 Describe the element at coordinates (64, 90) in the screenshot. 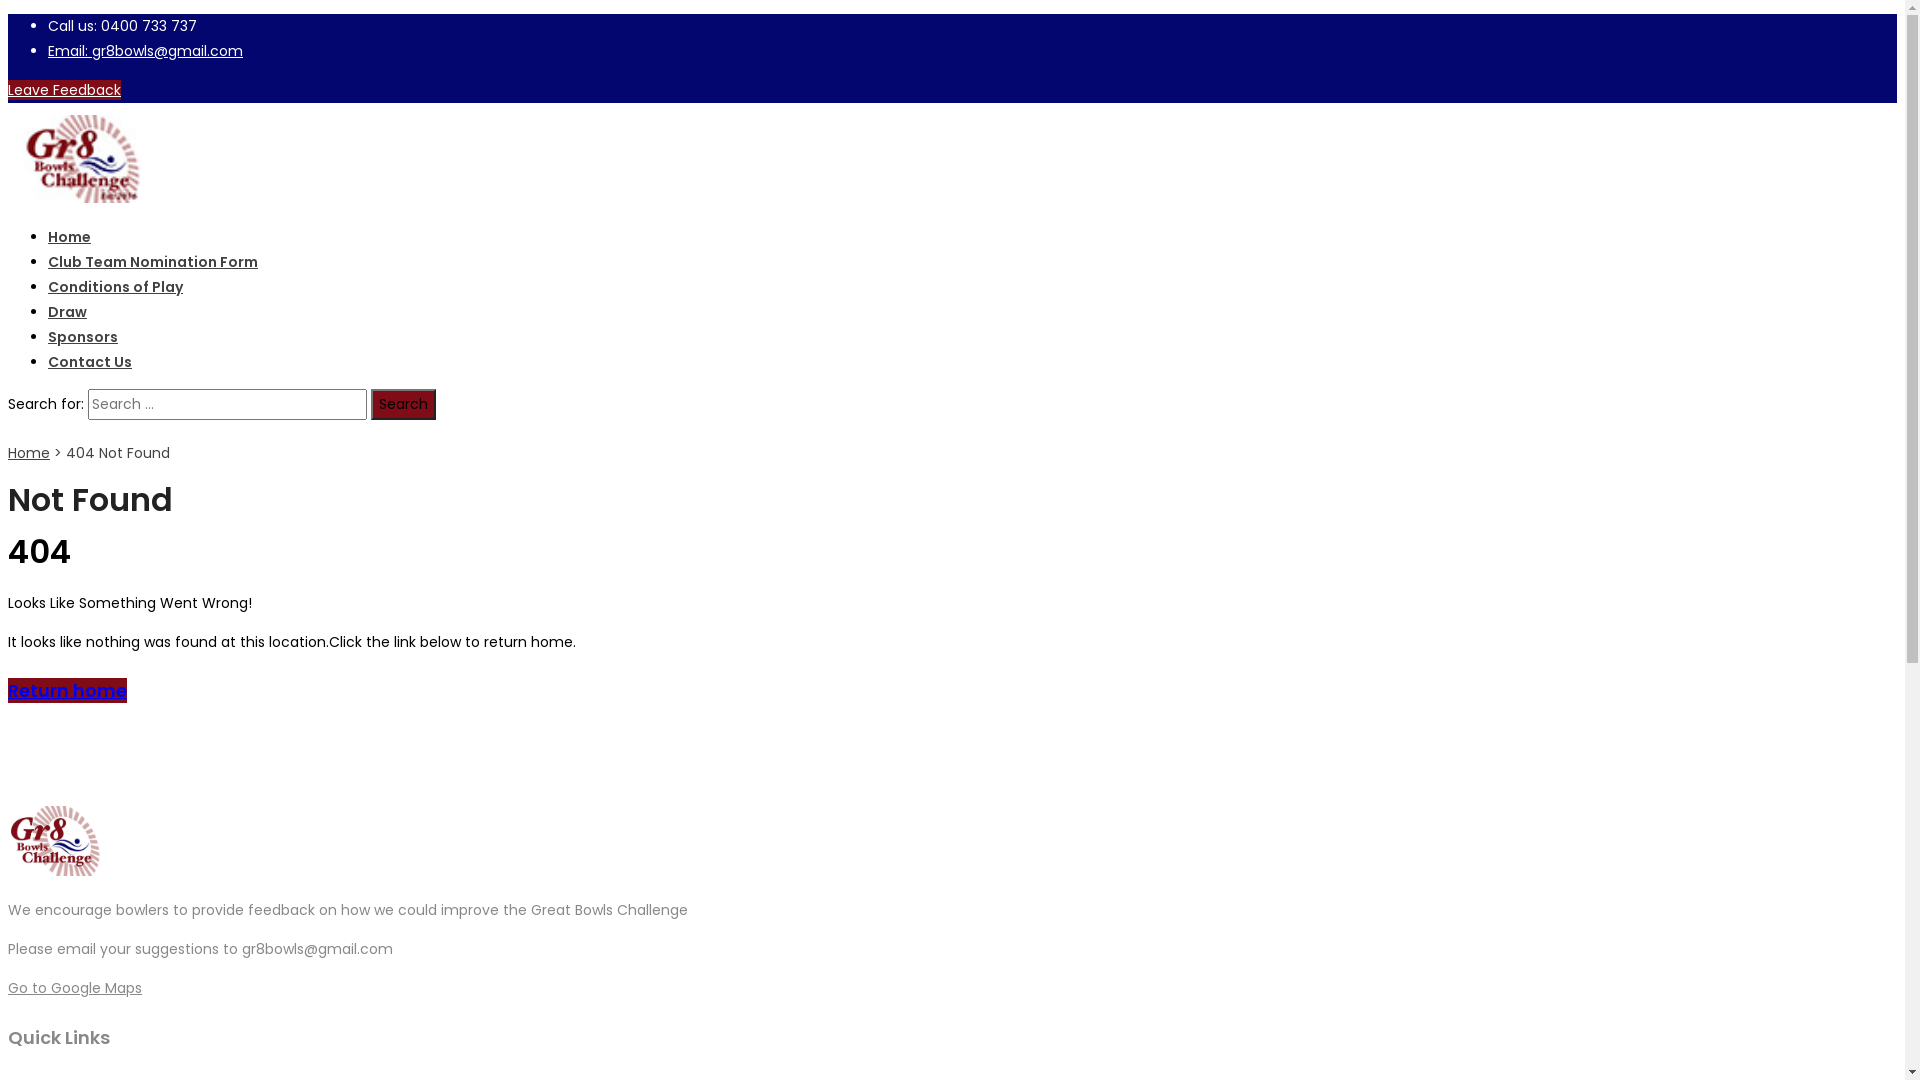

I see `Leave Feedback` at that location.